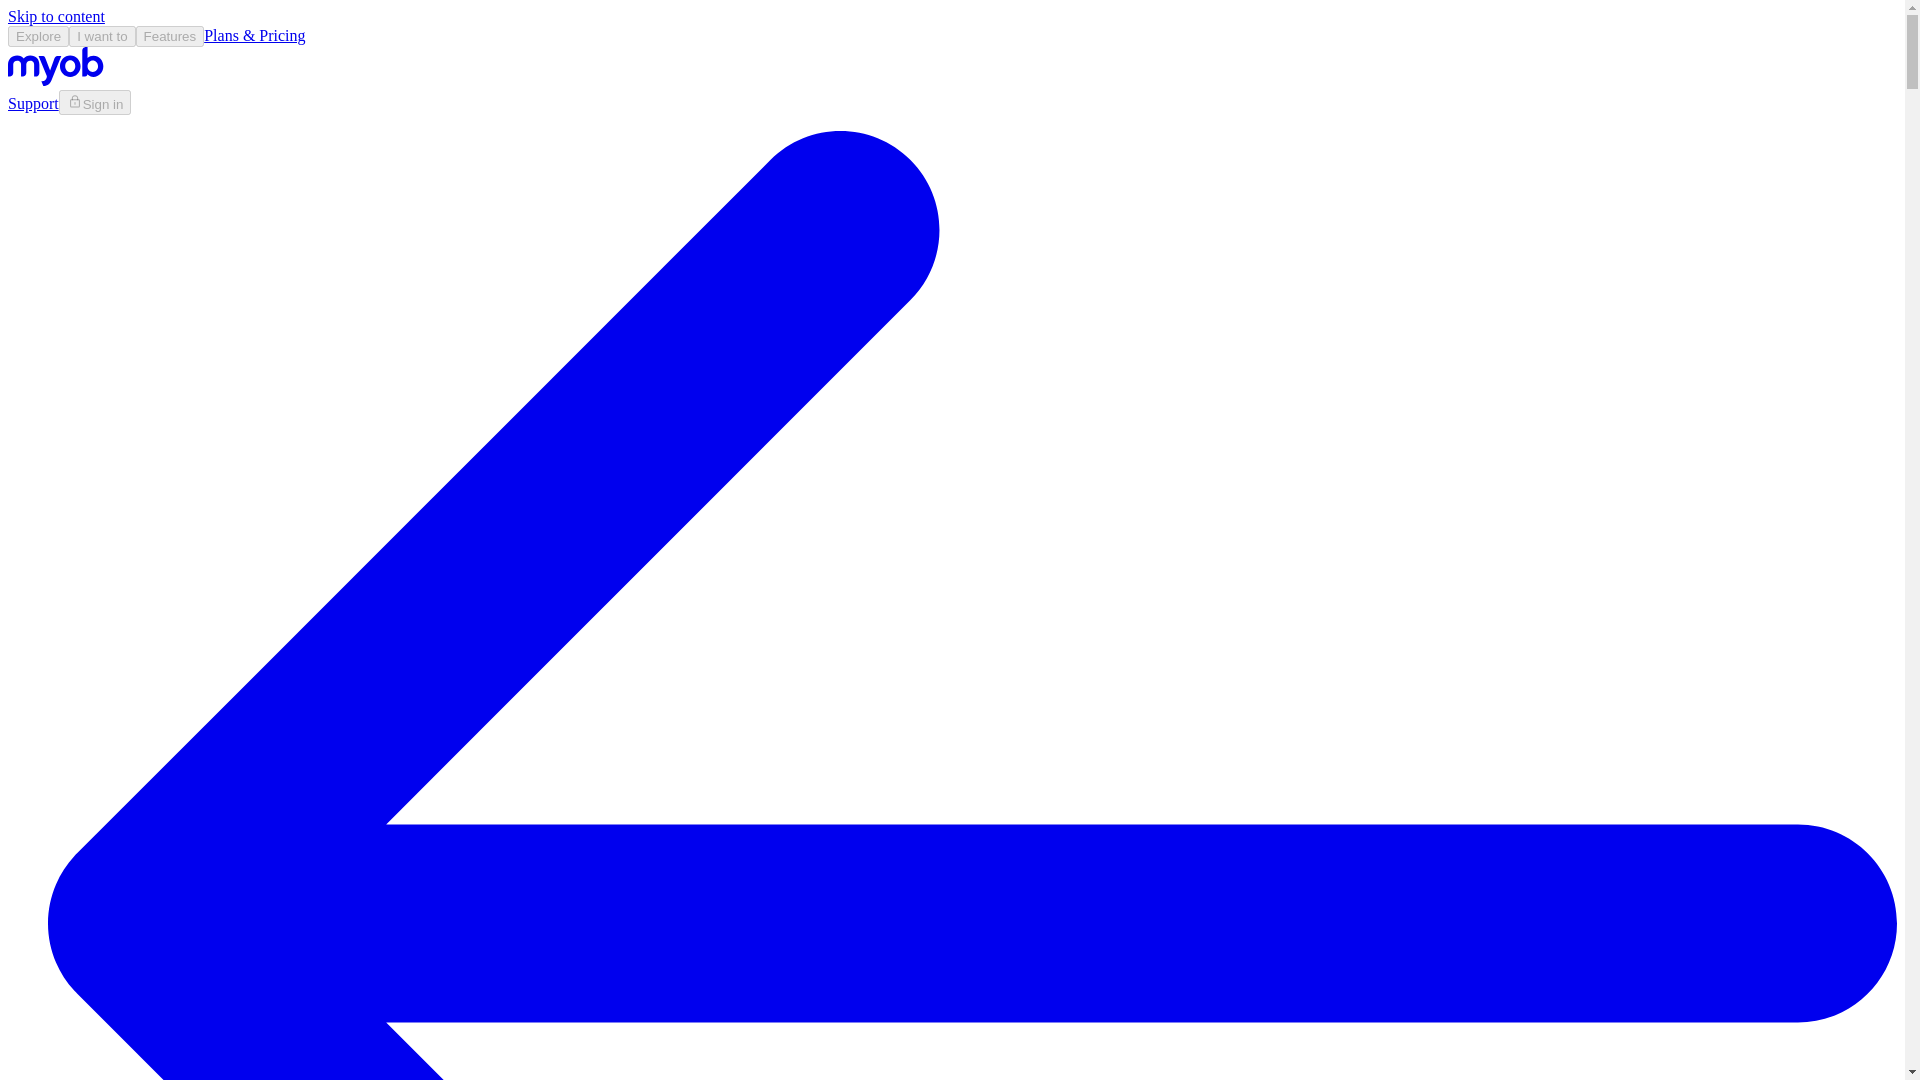 The width and height of the screenshot is (1920, 1080). What do you see at coordinates (55, 80) in the screenshot?
I see `MYOB` at bounding box center [55, 80].